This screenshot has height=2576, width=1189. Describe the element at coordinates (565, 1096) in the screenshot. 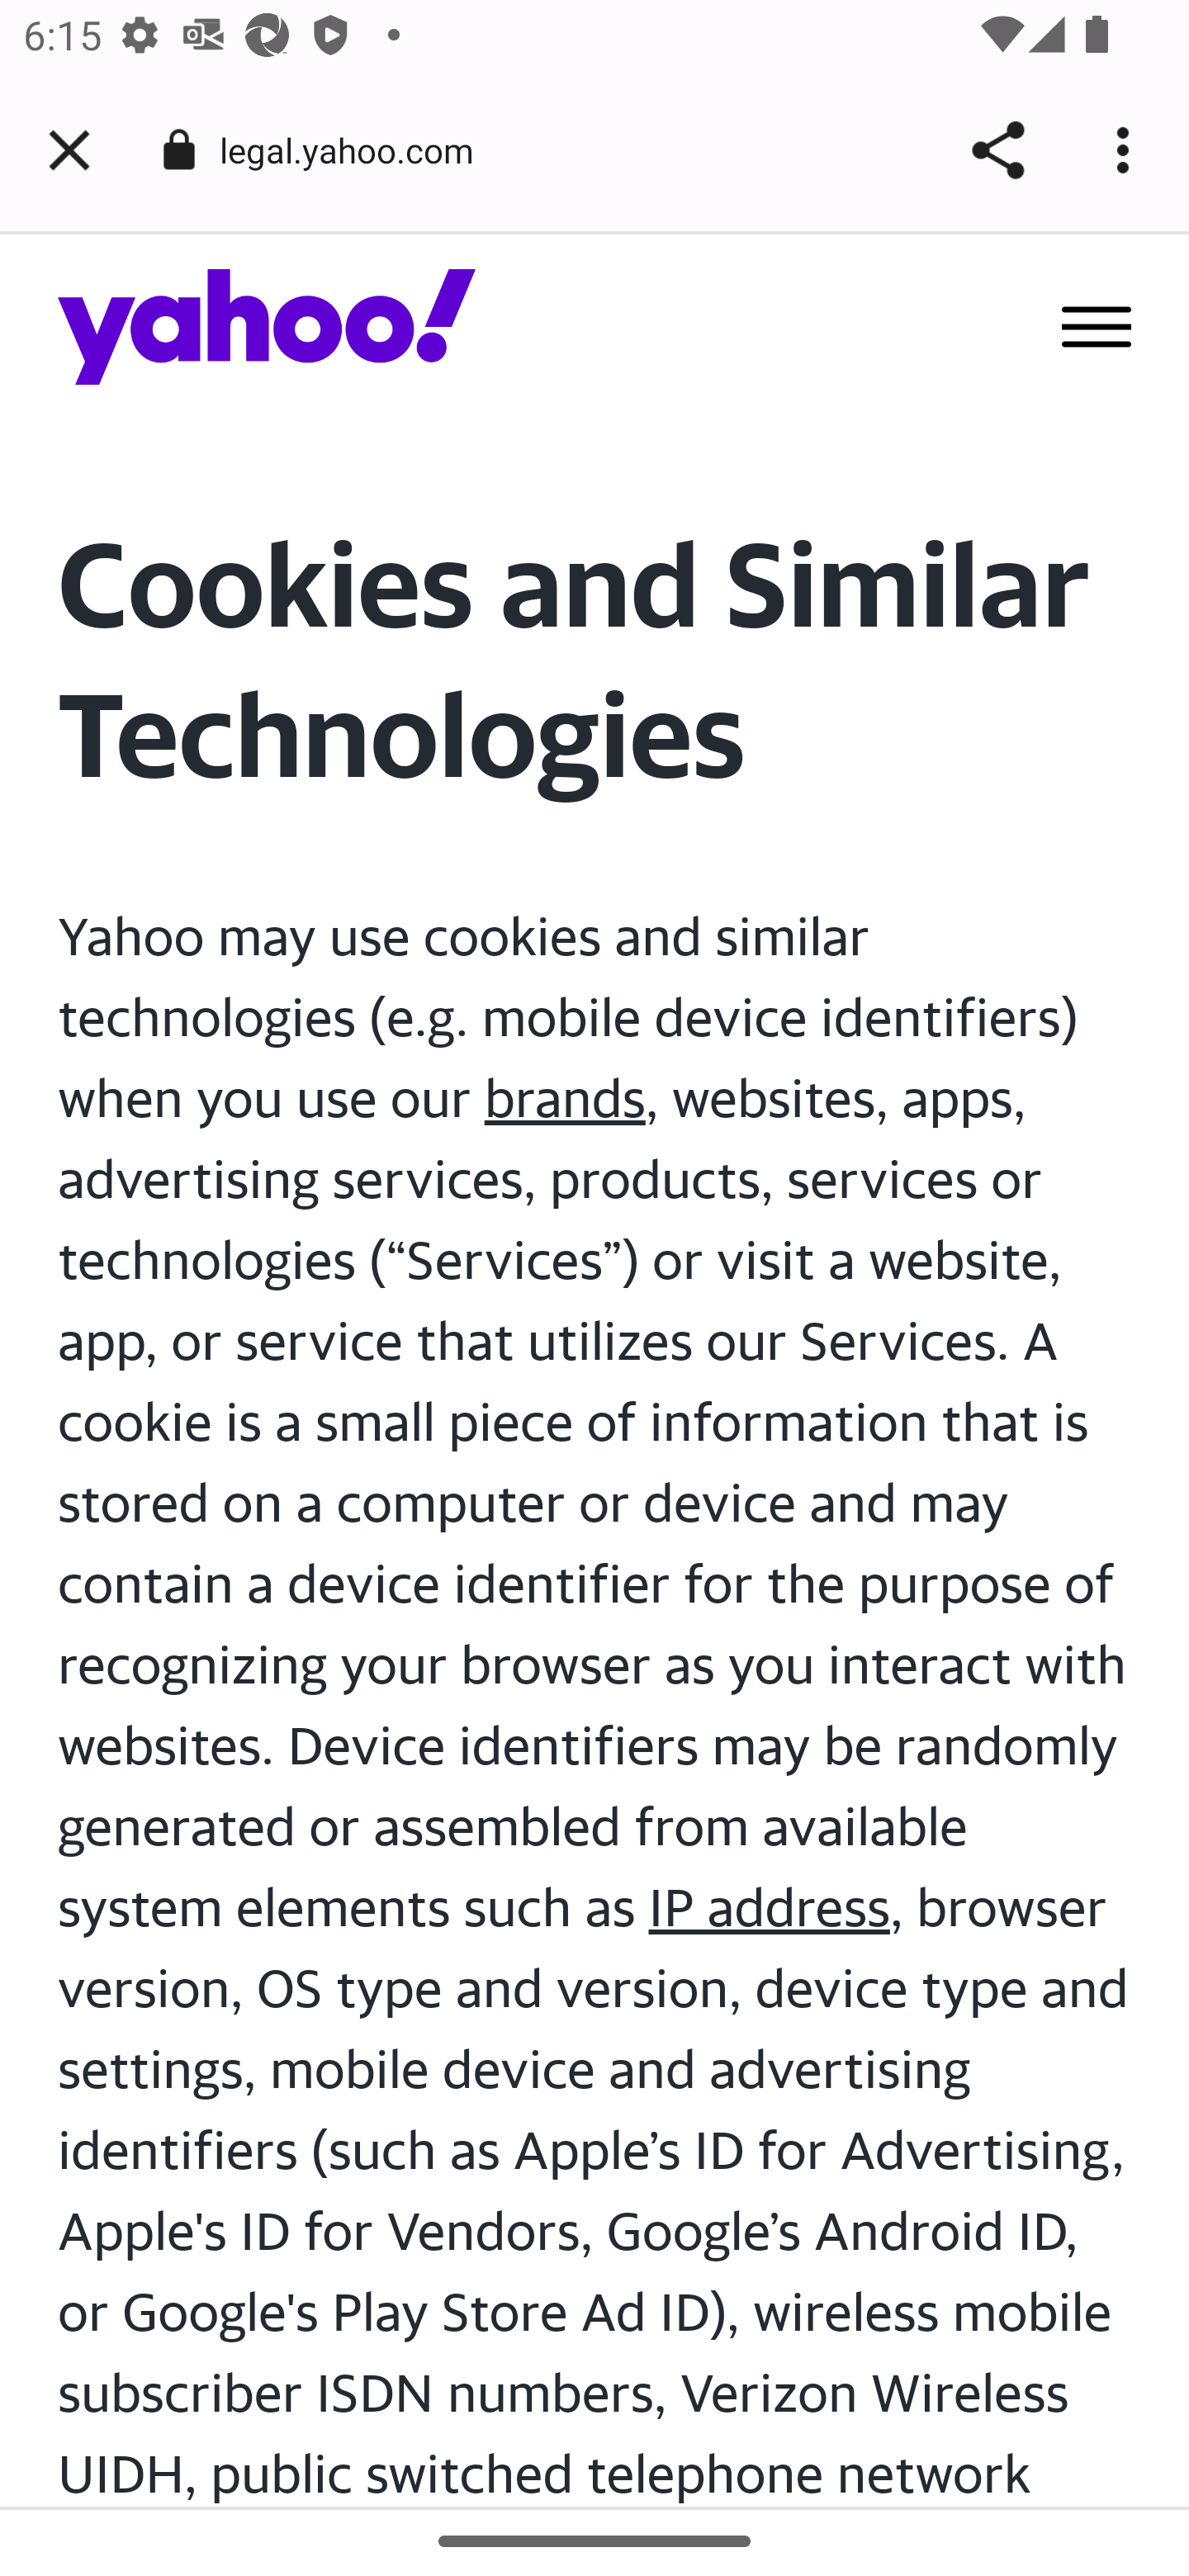

I see `brands` at that location.